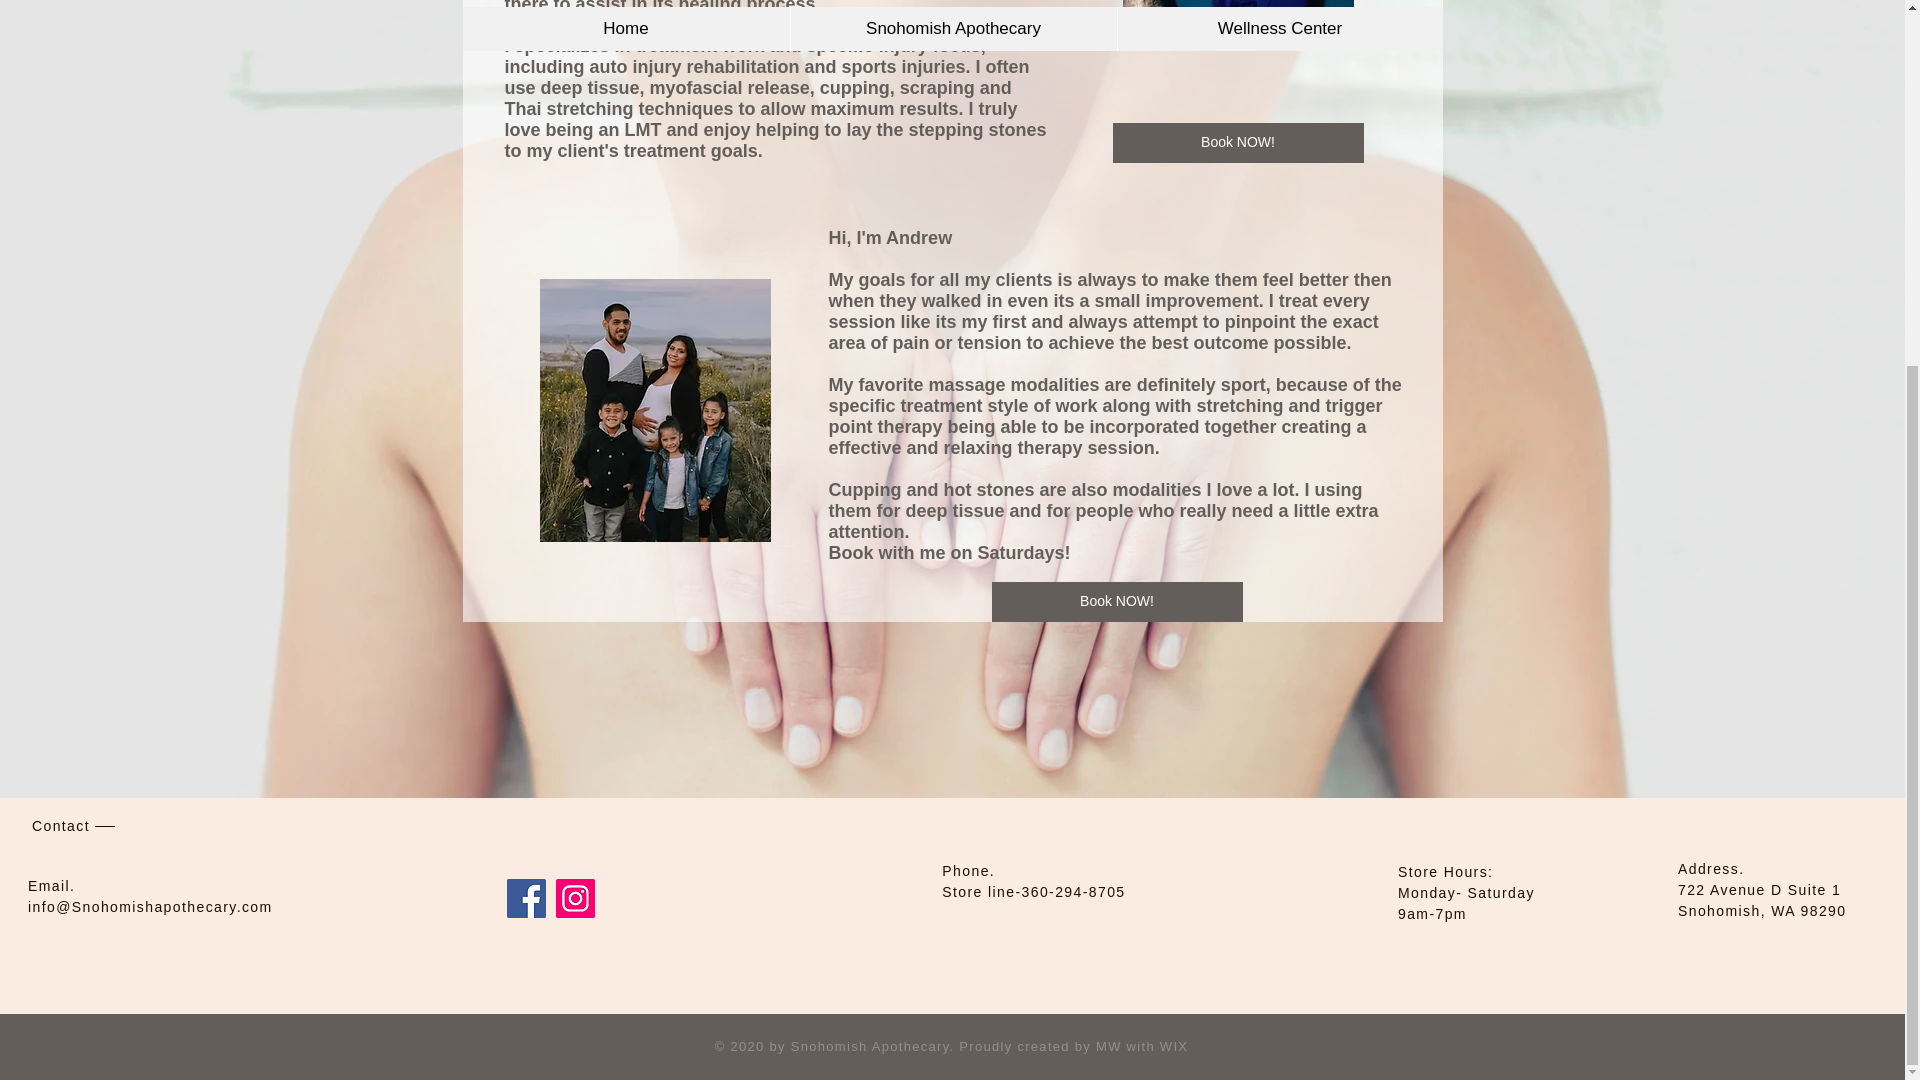 Image resolution: width=1920 pixels, height=1080 pixels. I want to click on Book NOW!, so click(1237, 143).